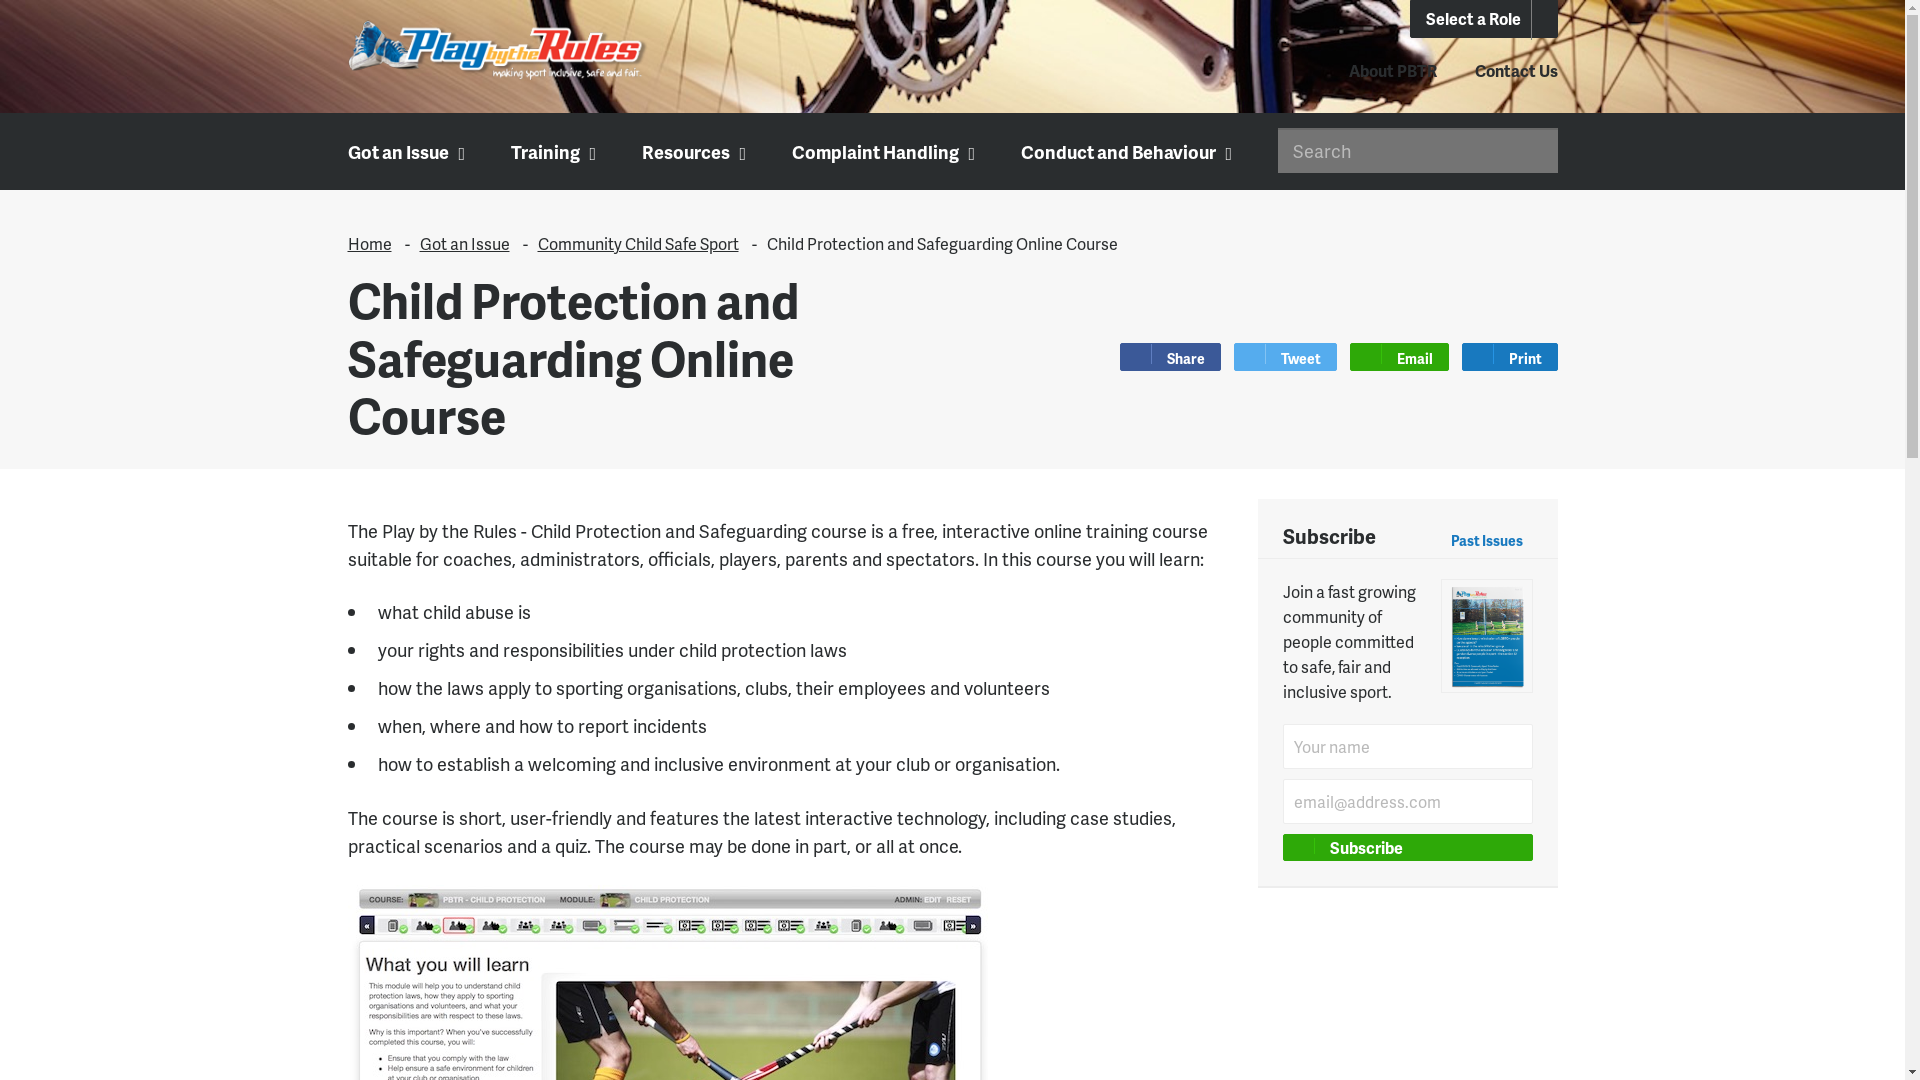 The image size is (1920, 1080). What do you see at coordinates (638, 244) in the screenshot?
I see `Community Child Safe Sport` at bounding box center [638, 244].